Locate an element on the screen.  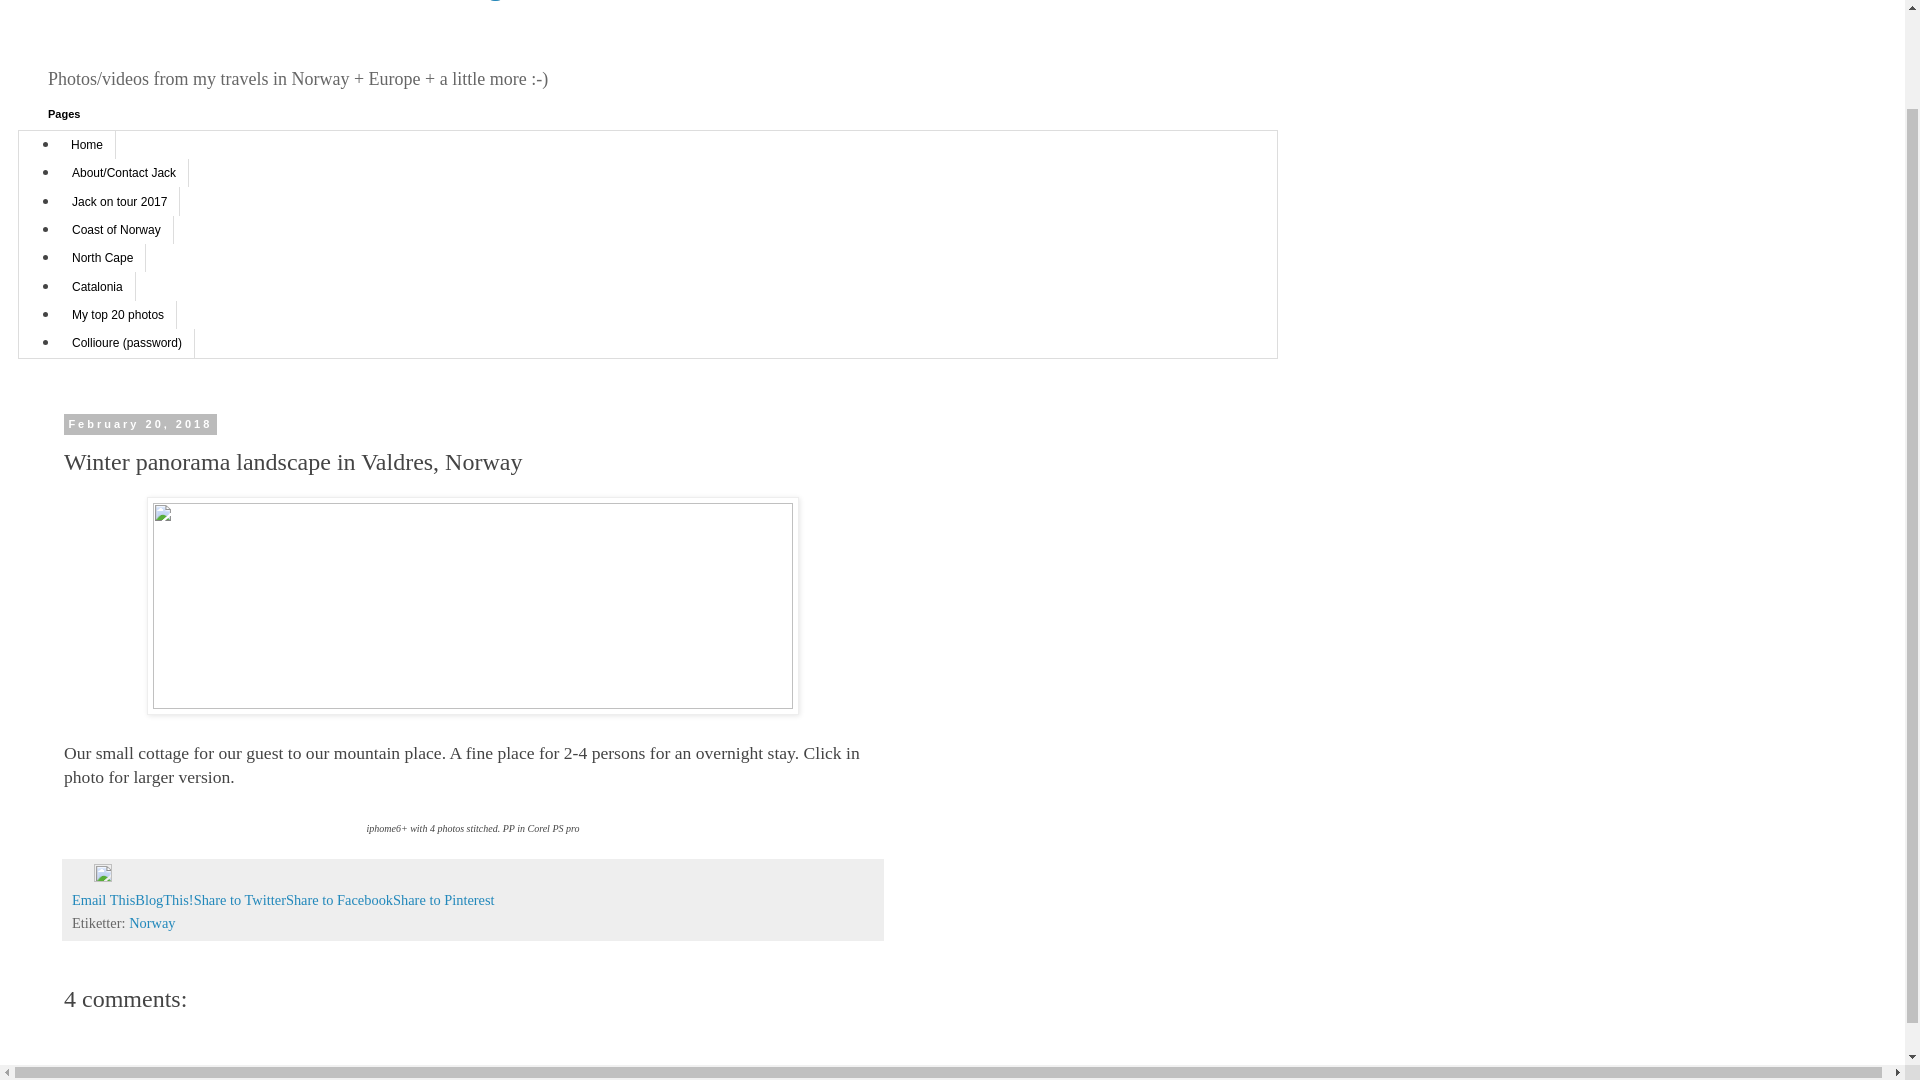
Email Post is located at coordinates (83, 876).